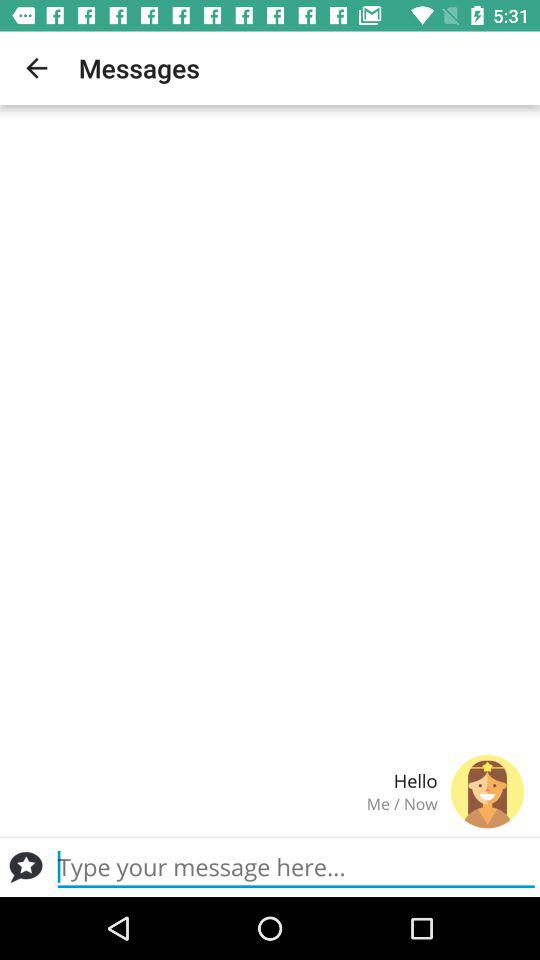  I want to click on launch icon to the right of hello icon, so click(487, 791).